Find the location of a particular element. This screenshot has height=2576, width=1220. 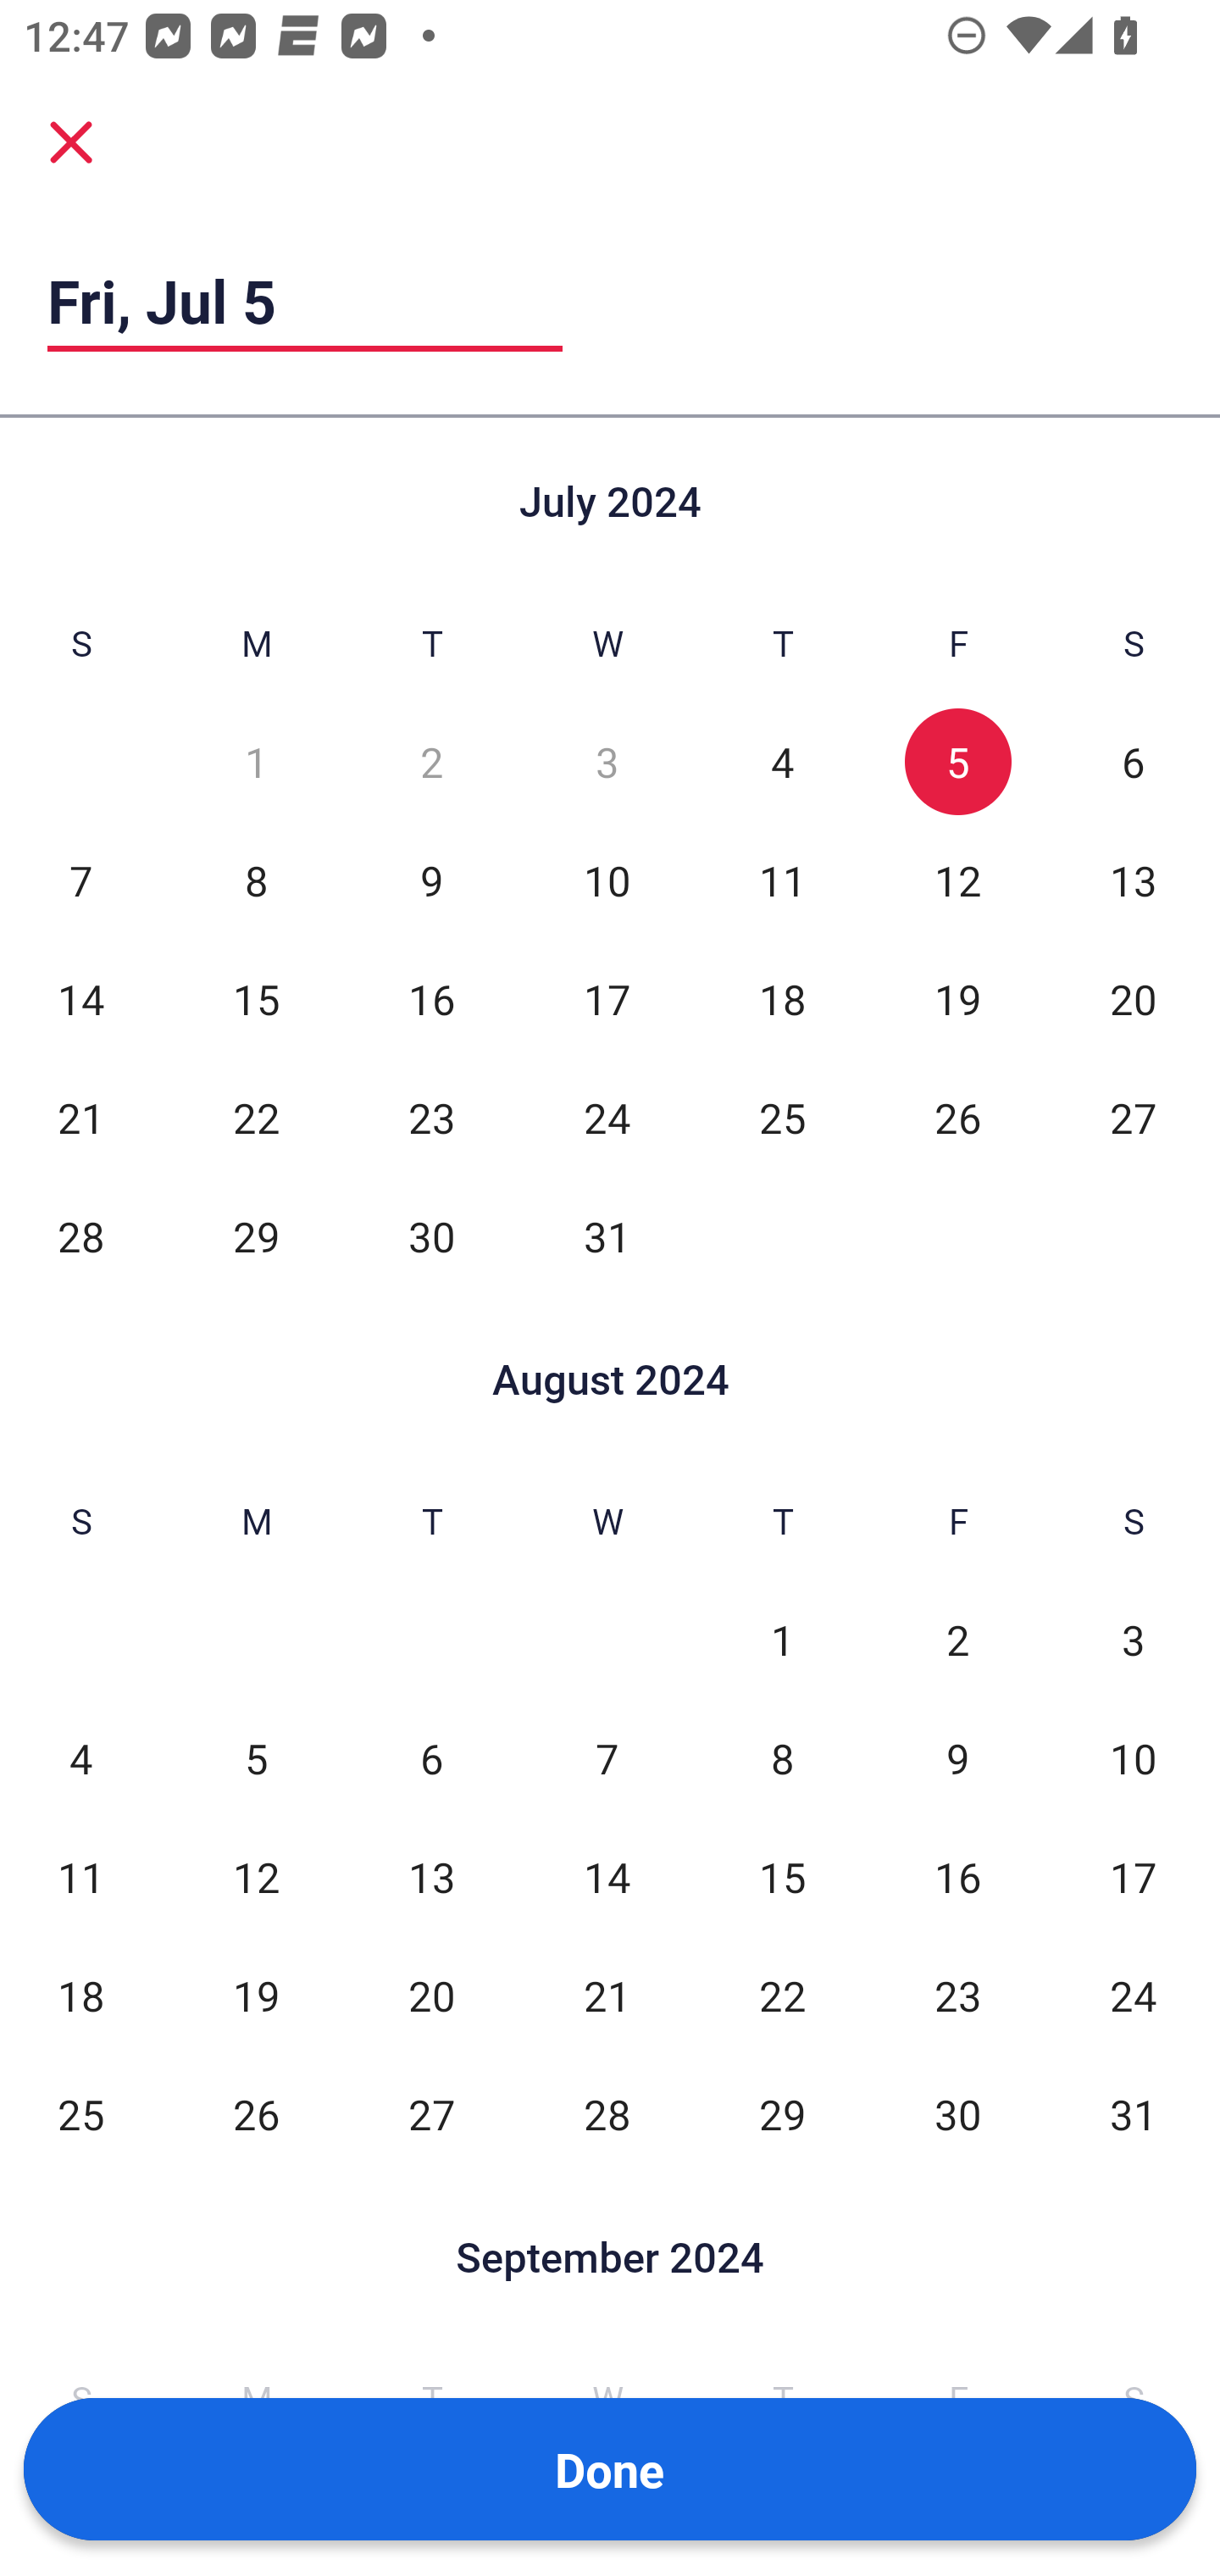

3 Wed, Jul 3, Not Selected is located at coordinates (607, 762).